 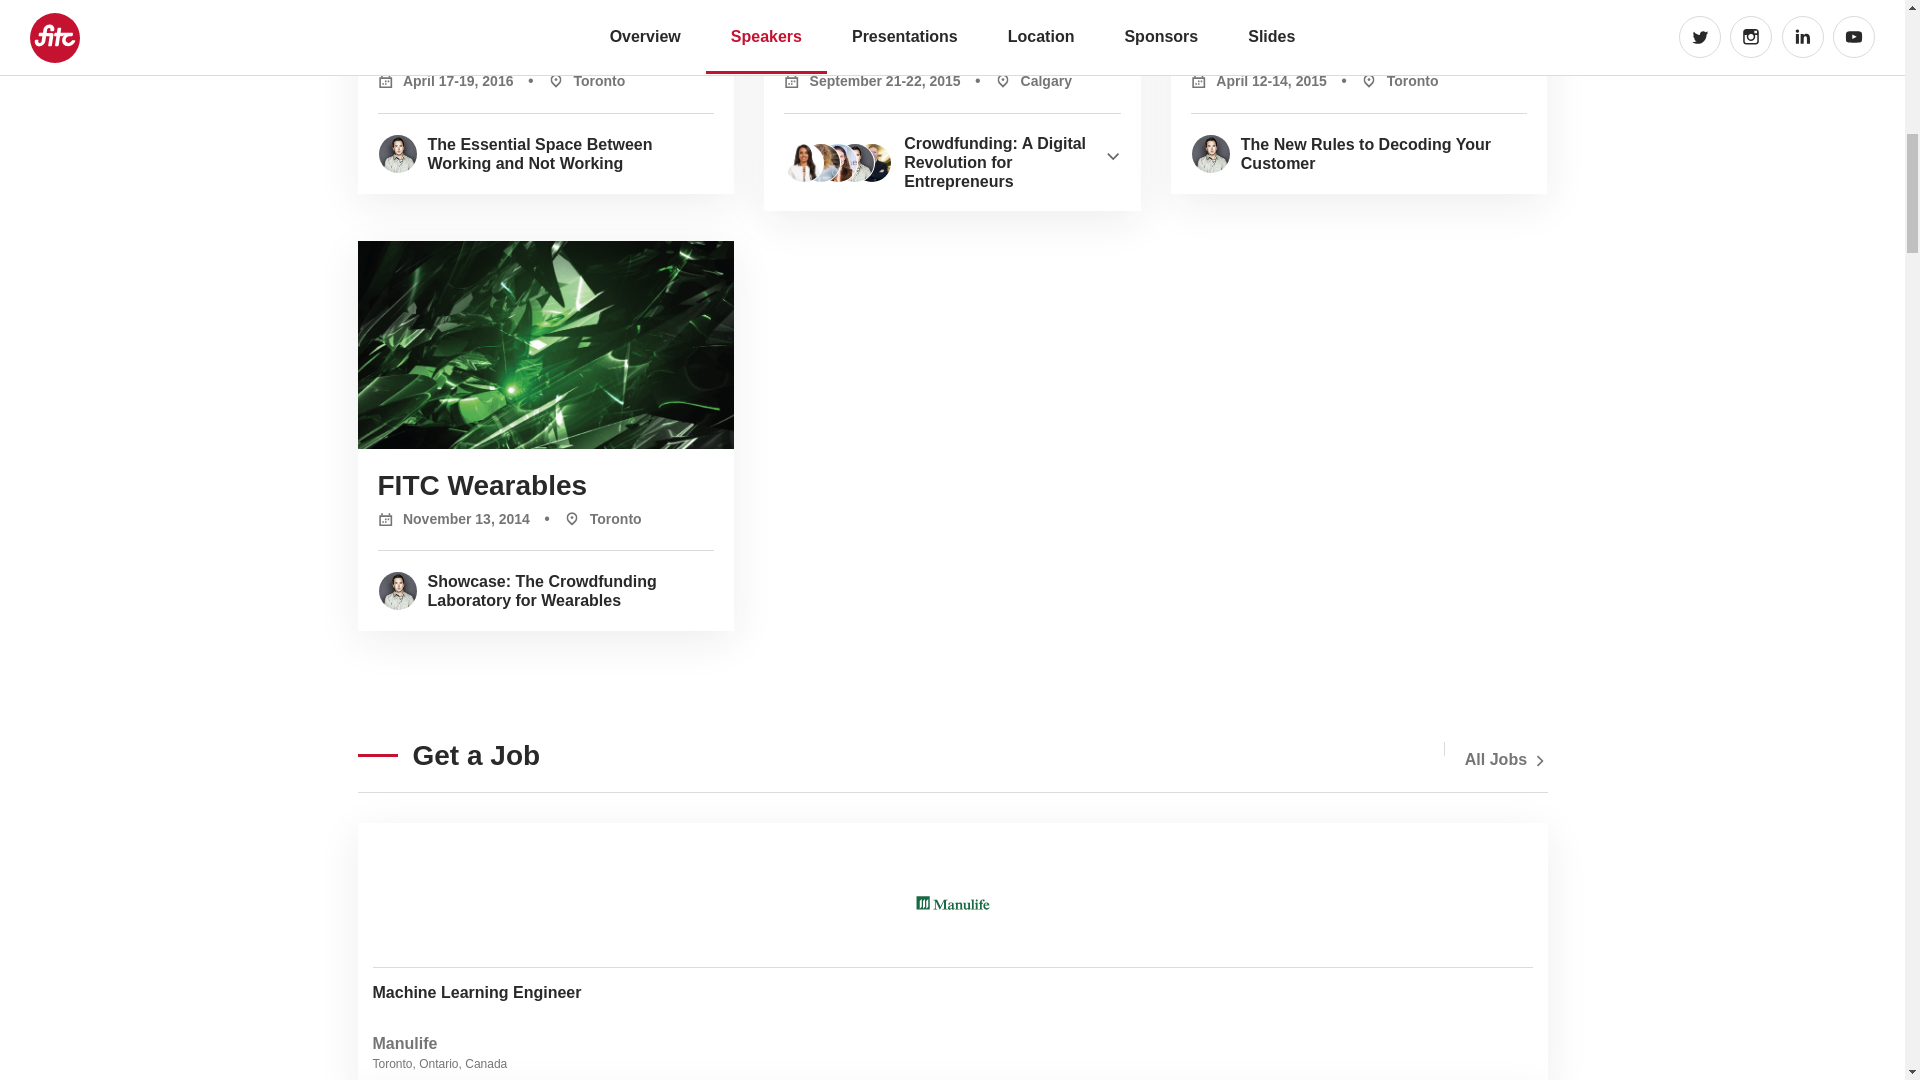 I want to click on FITC Toronto 2015, so click(x=1312, y=48).